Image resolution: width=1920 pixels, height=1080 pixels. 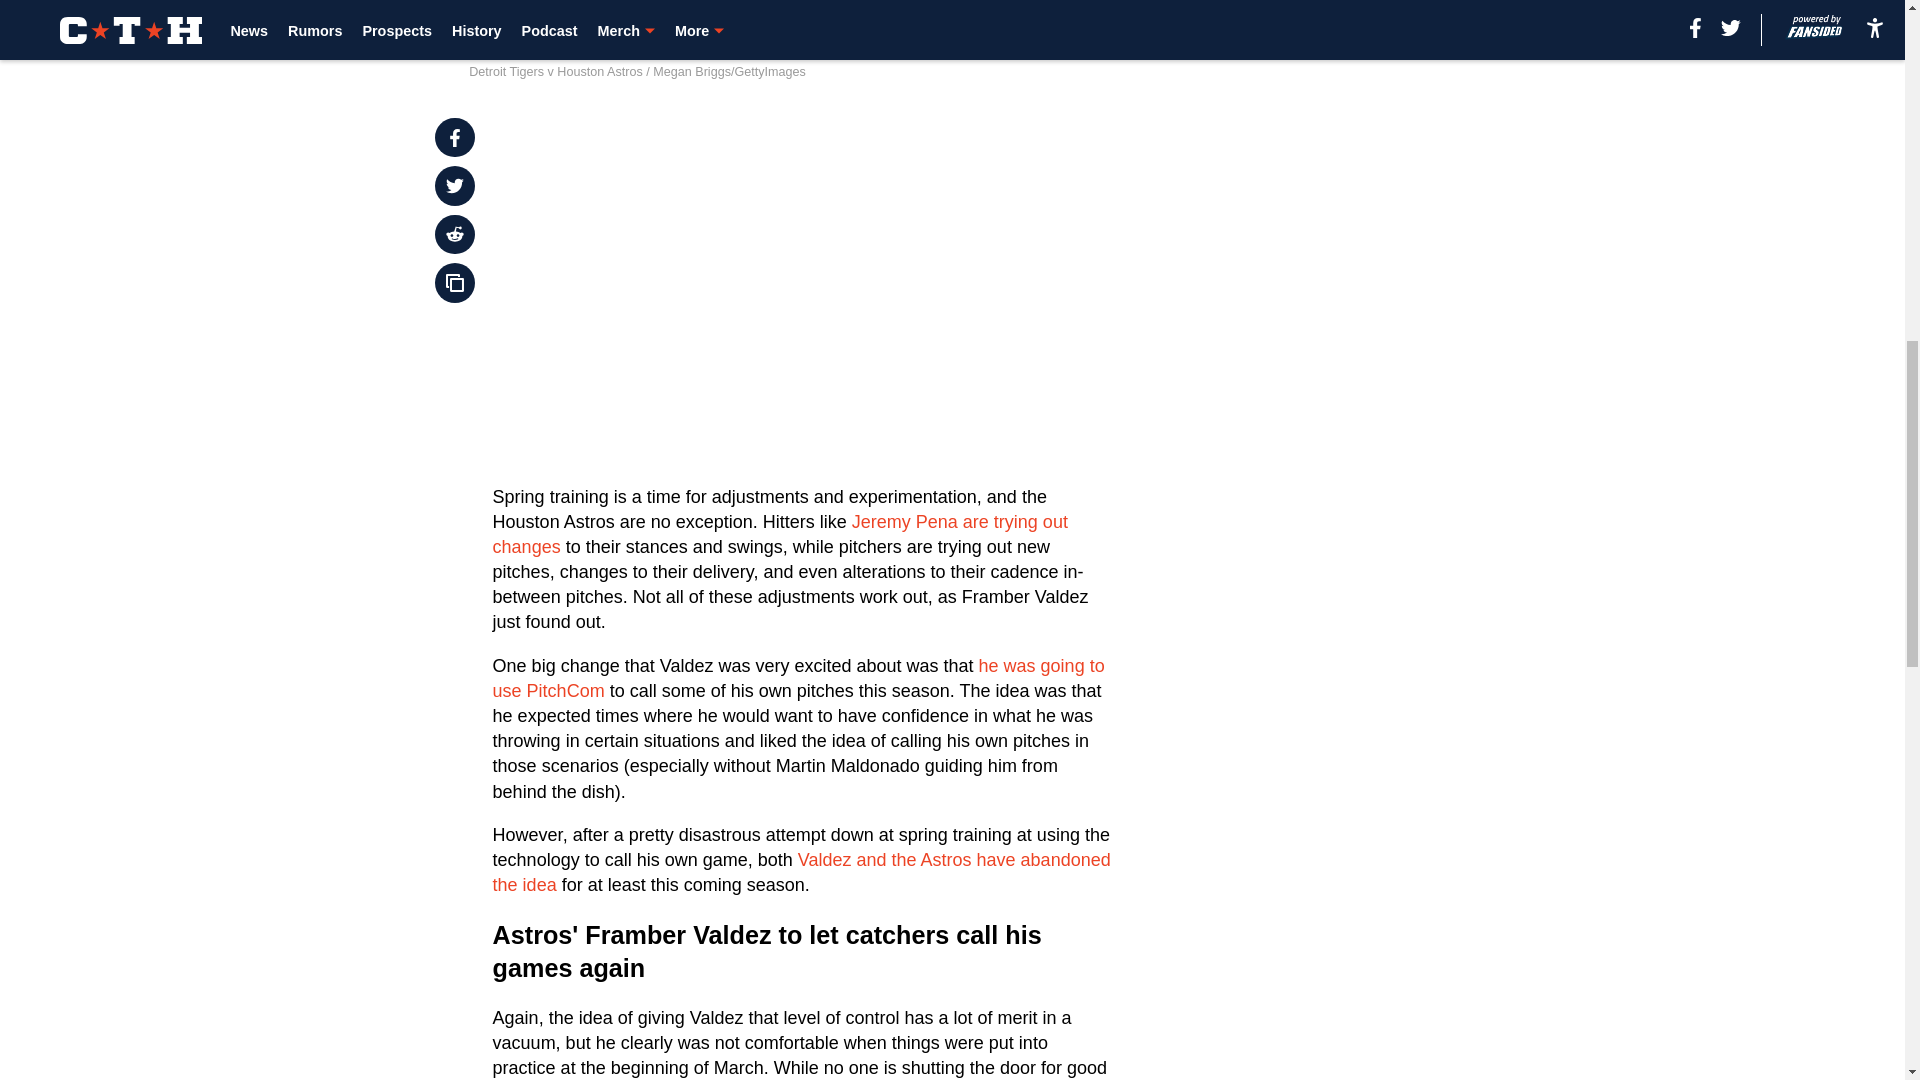 I want to click on Jeremy Pena are trying out changes, so click(x=780, y=534).